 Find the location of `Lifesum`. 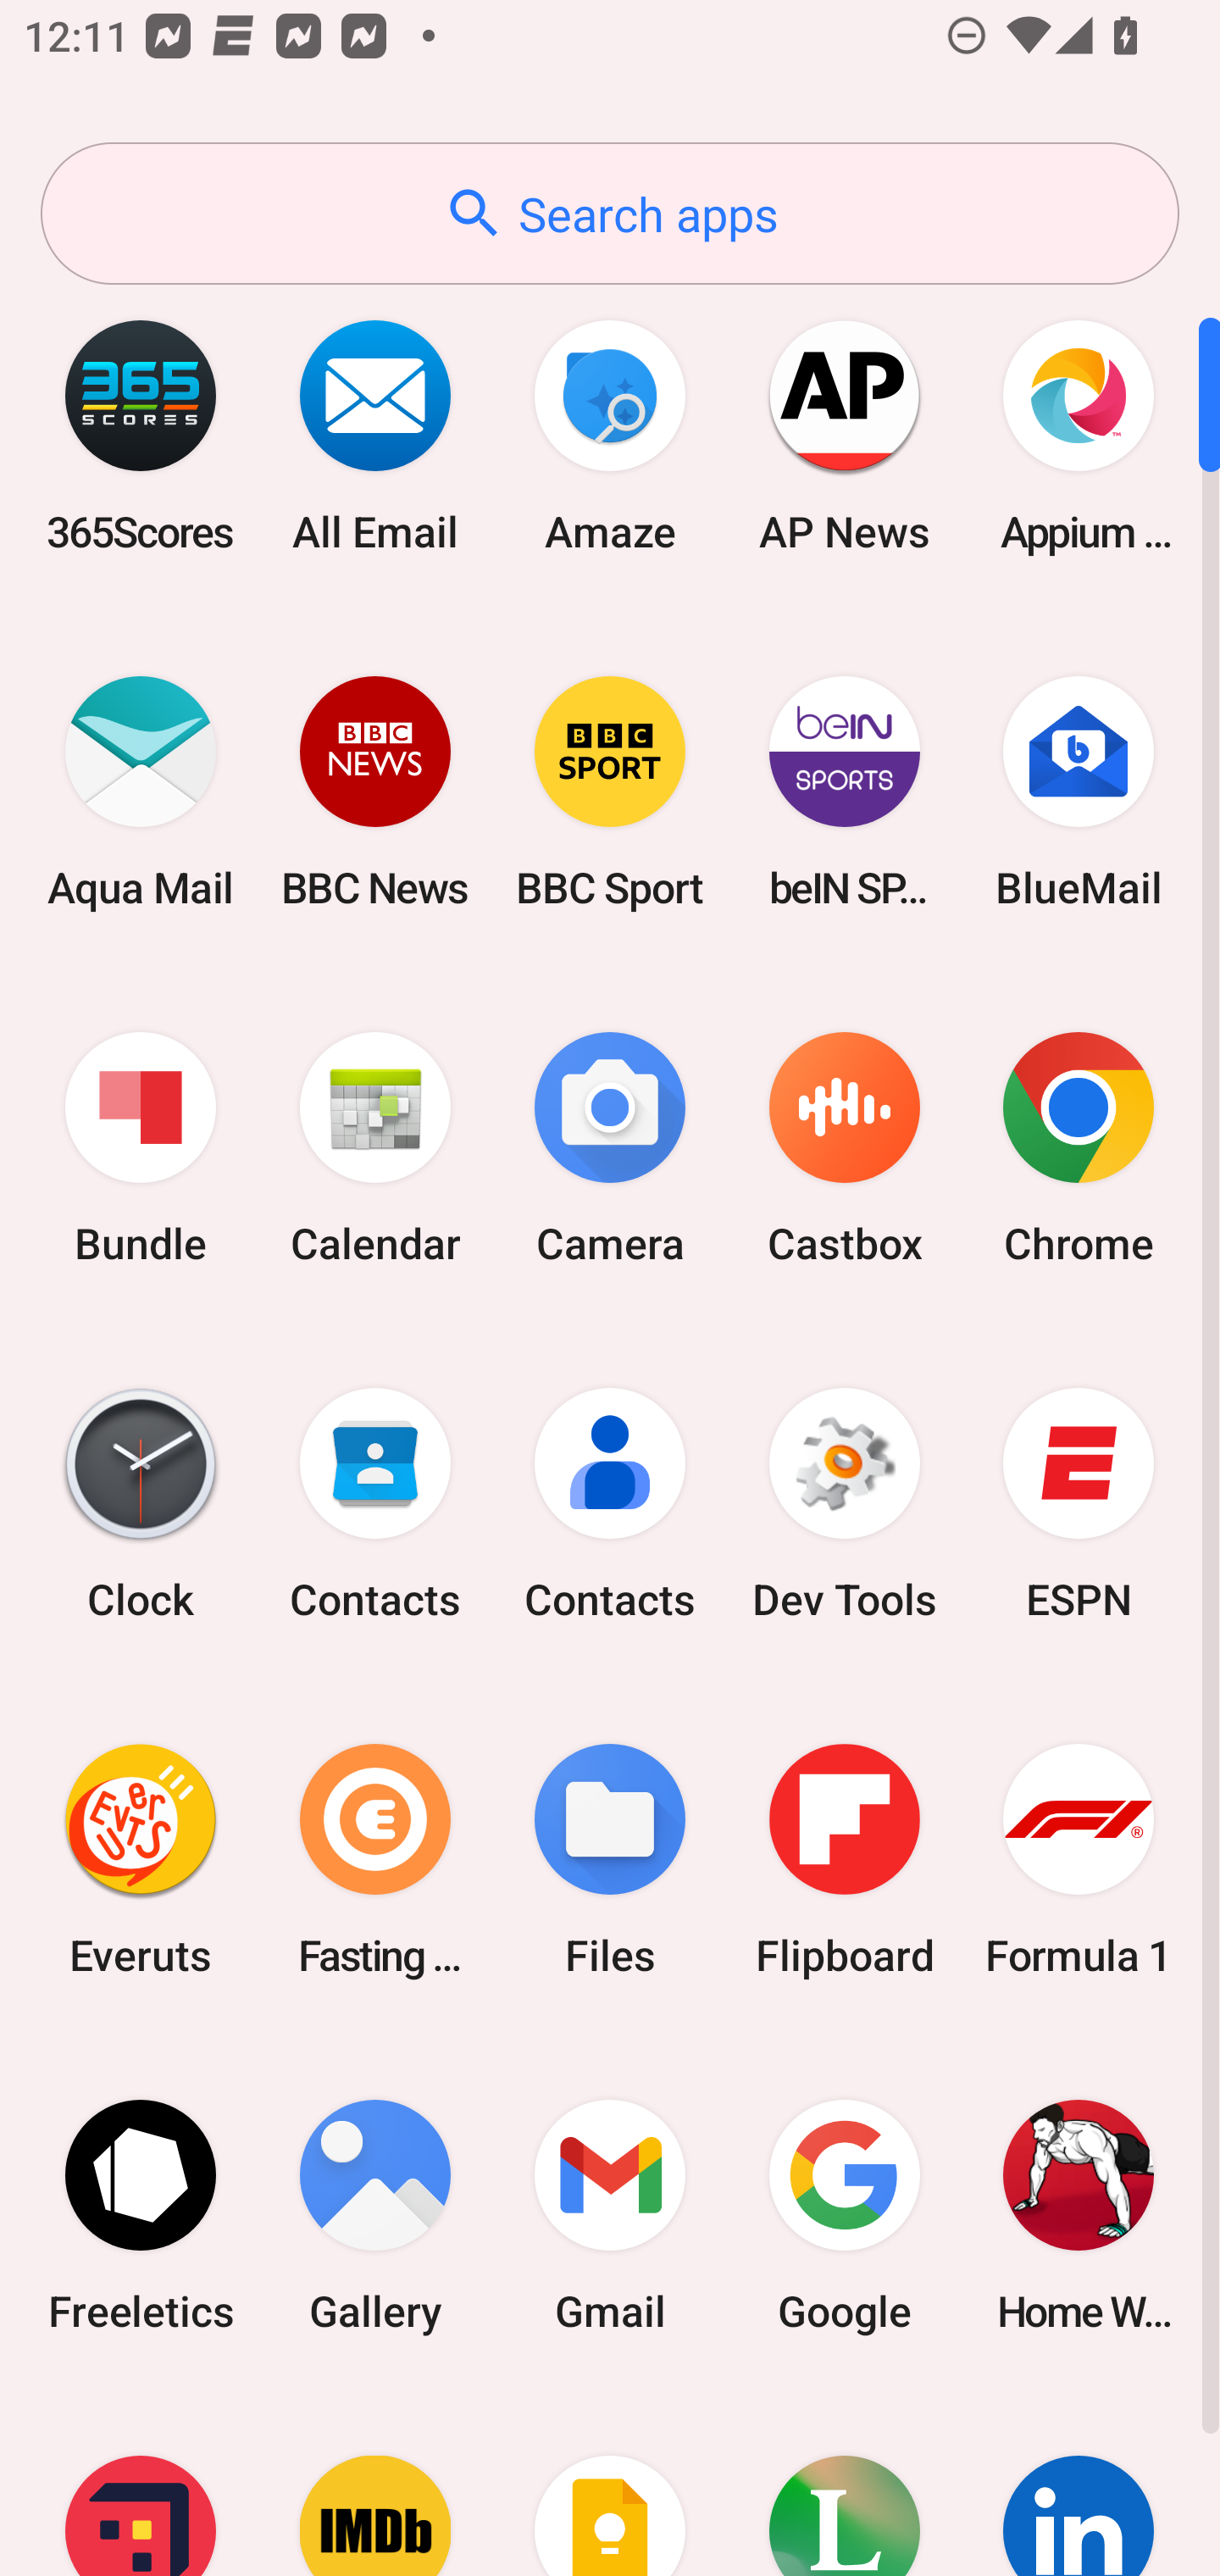

Lifesum is located at coordinates (844, 2484).